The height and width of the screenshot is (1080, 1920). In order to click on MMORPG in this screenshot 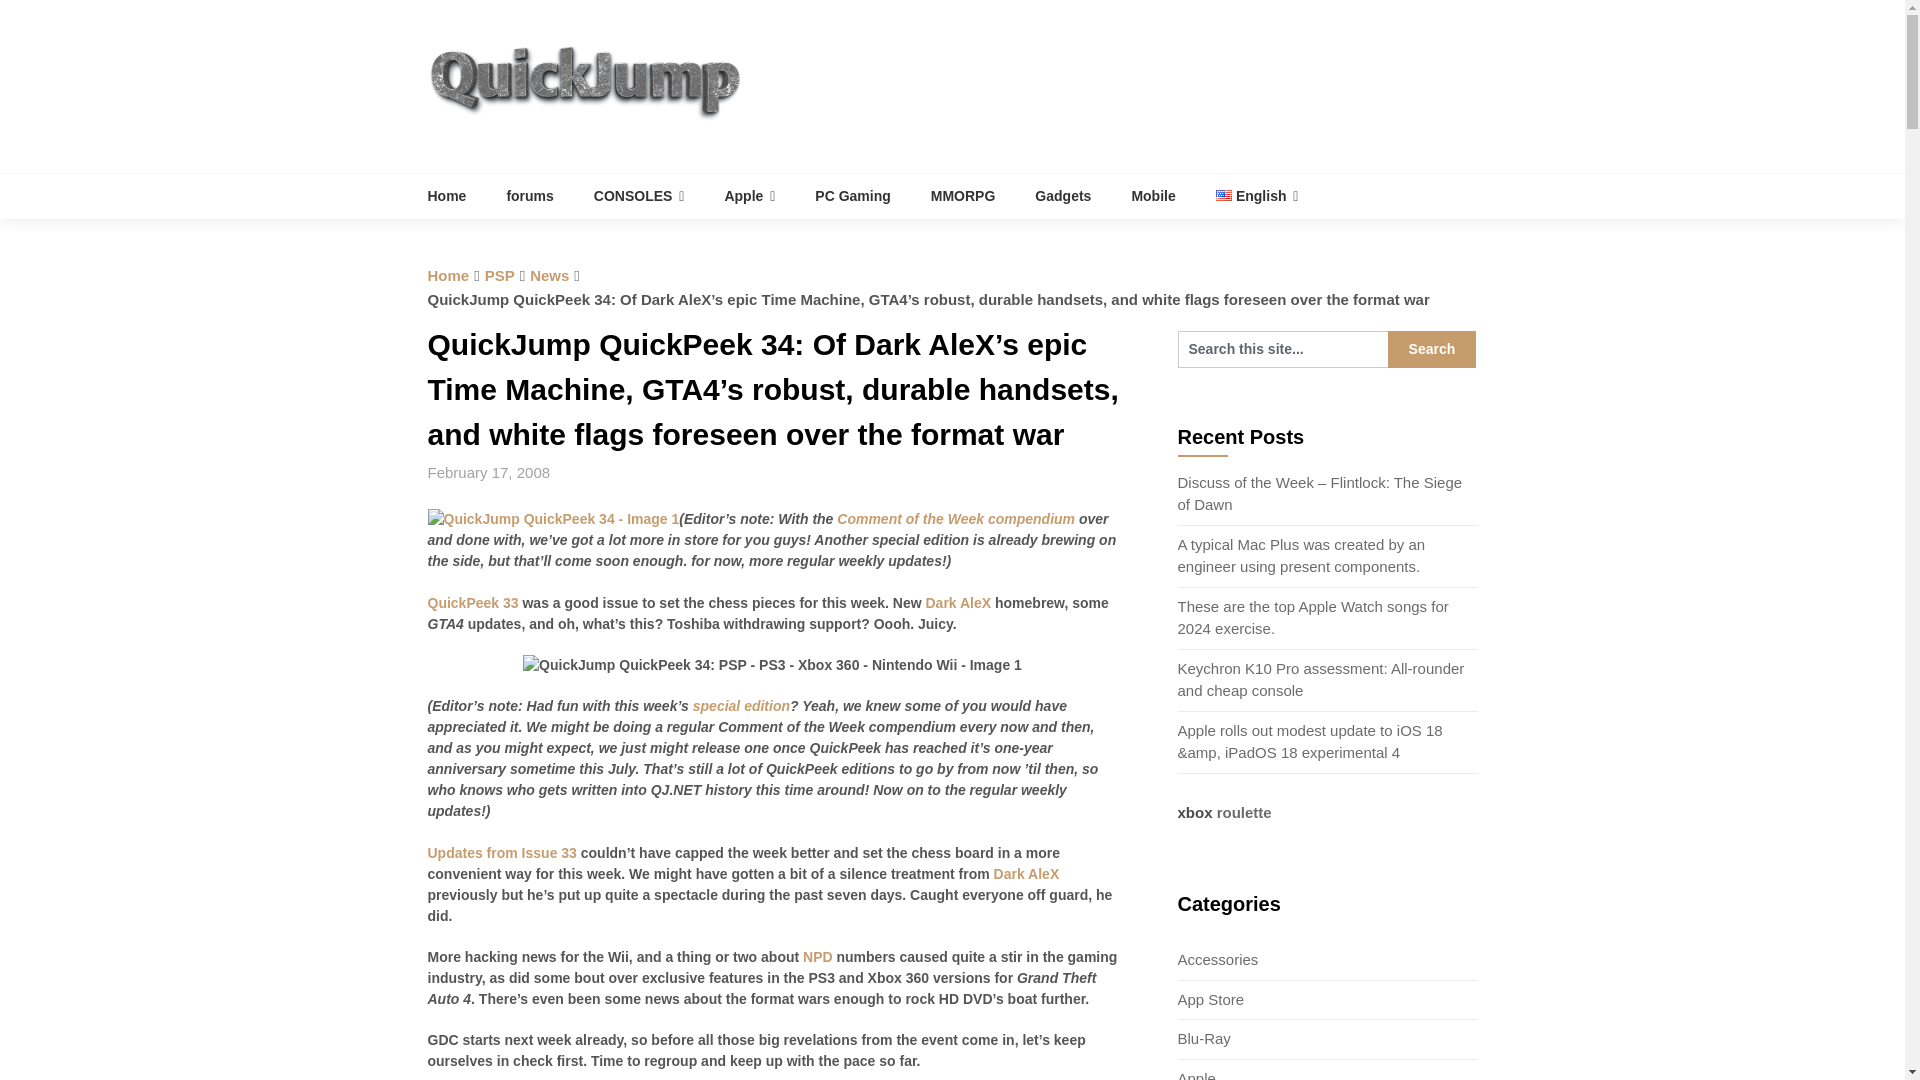, I will do `click(962, 196)`.